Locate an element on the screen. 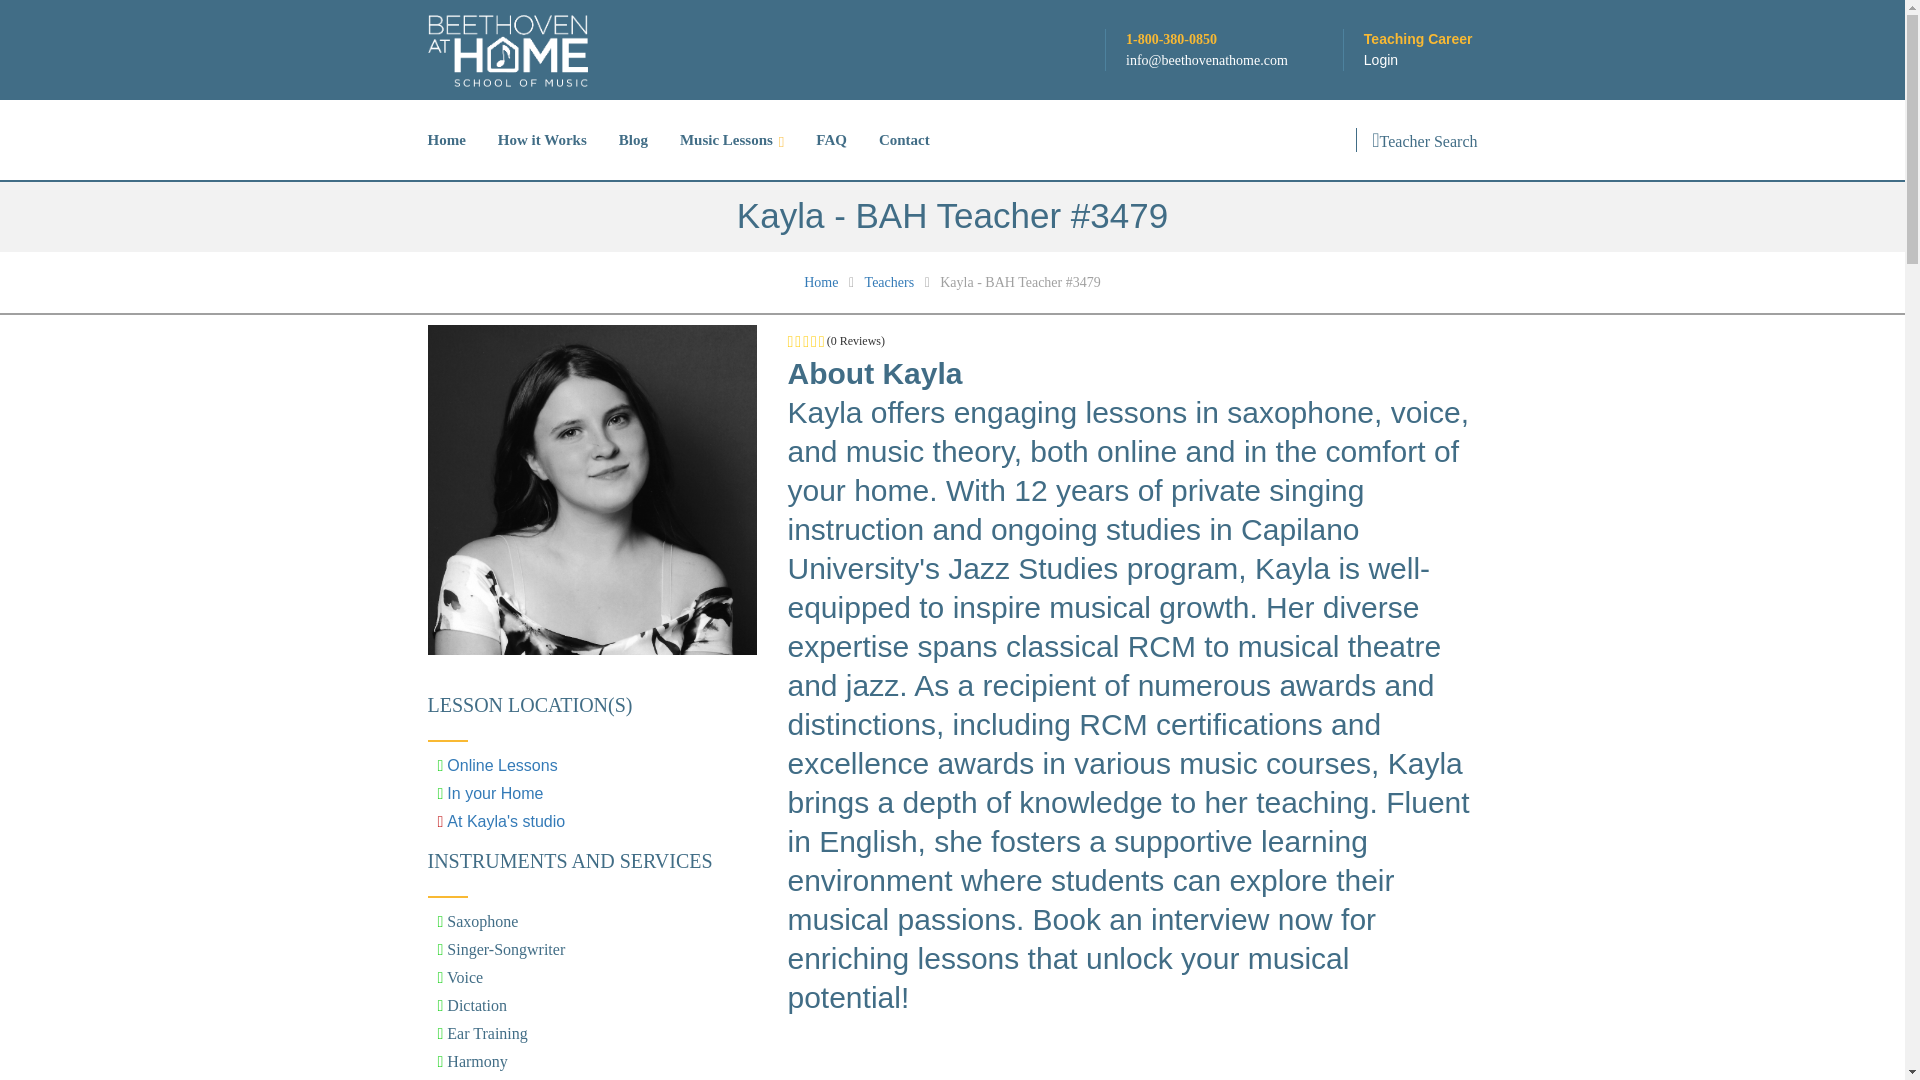 The height and width of the screenshot is (1080, 1920). Music Lessons is located at coordinates (732, 140).